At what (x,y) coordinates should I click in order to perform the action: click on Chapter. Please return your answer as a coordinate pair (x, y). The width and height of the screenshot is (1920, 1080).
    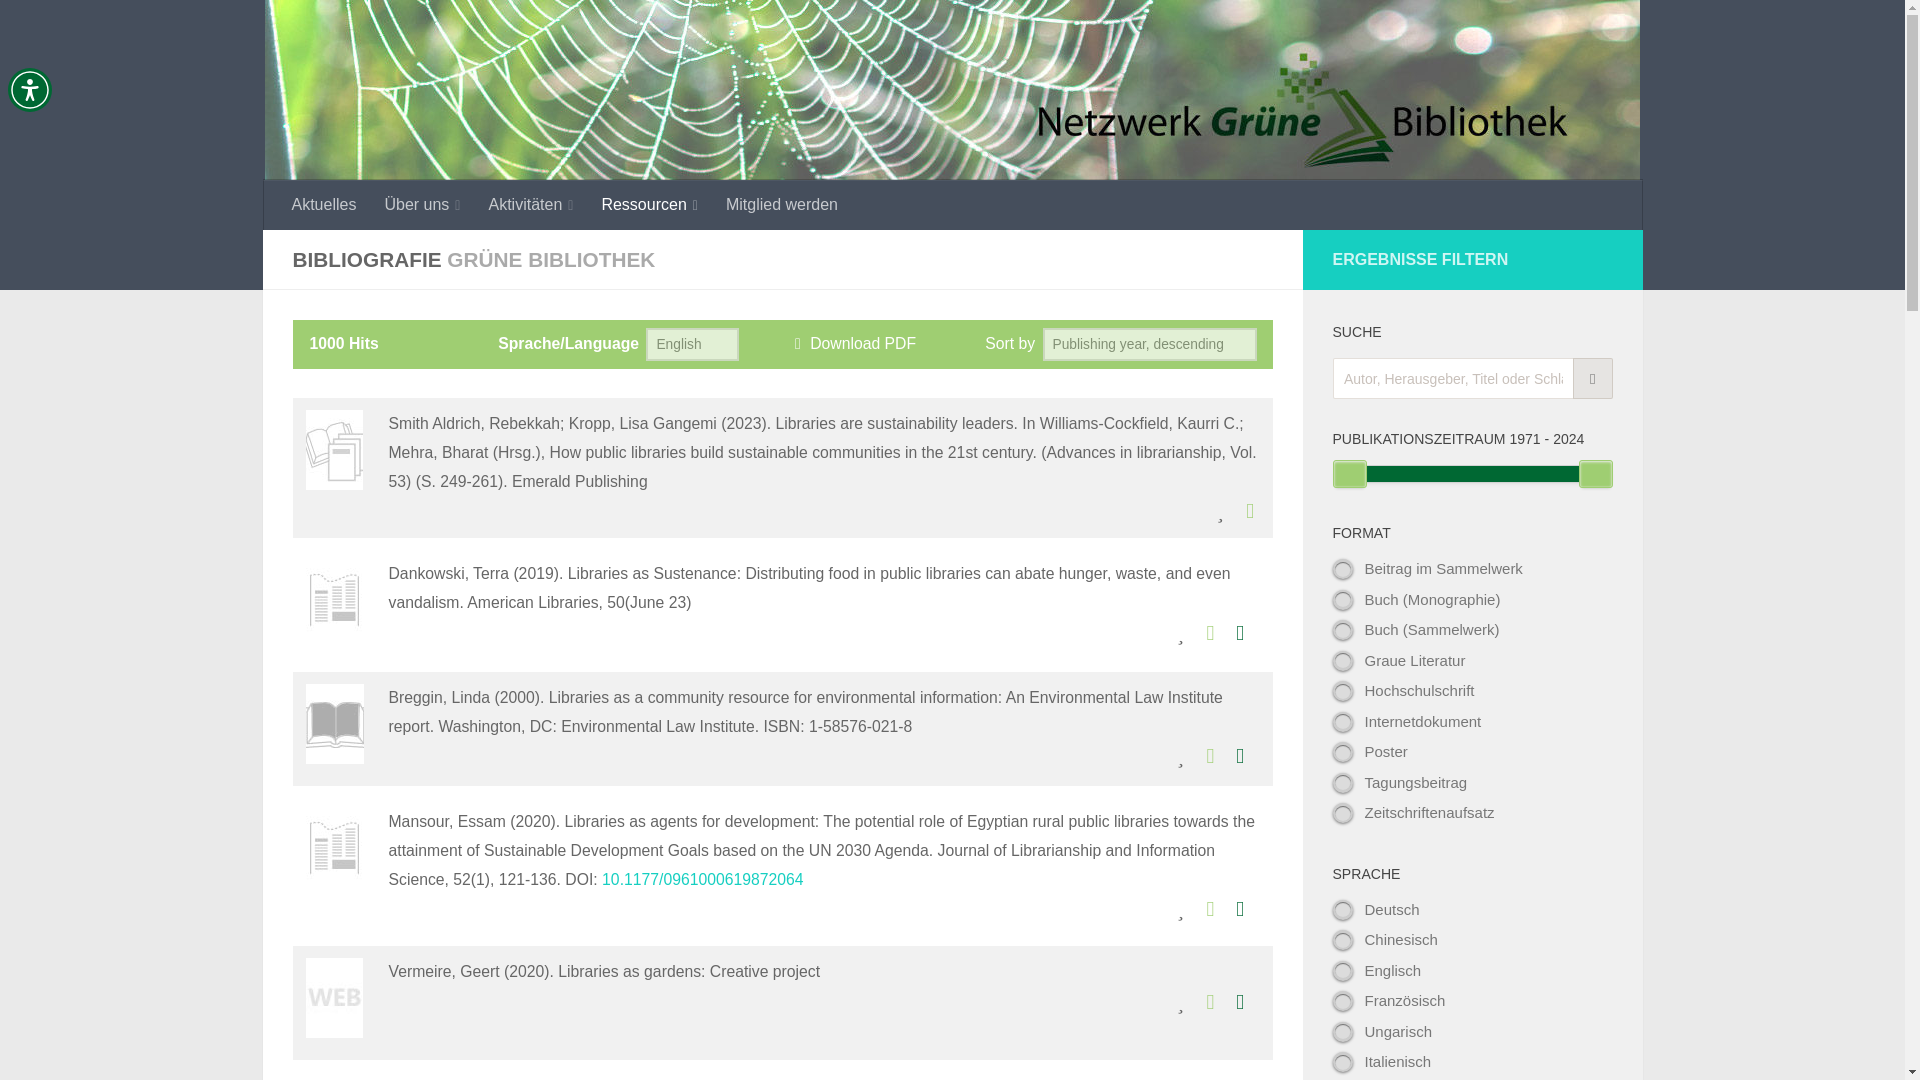
    Looking at the image, I should click on (334, 450).